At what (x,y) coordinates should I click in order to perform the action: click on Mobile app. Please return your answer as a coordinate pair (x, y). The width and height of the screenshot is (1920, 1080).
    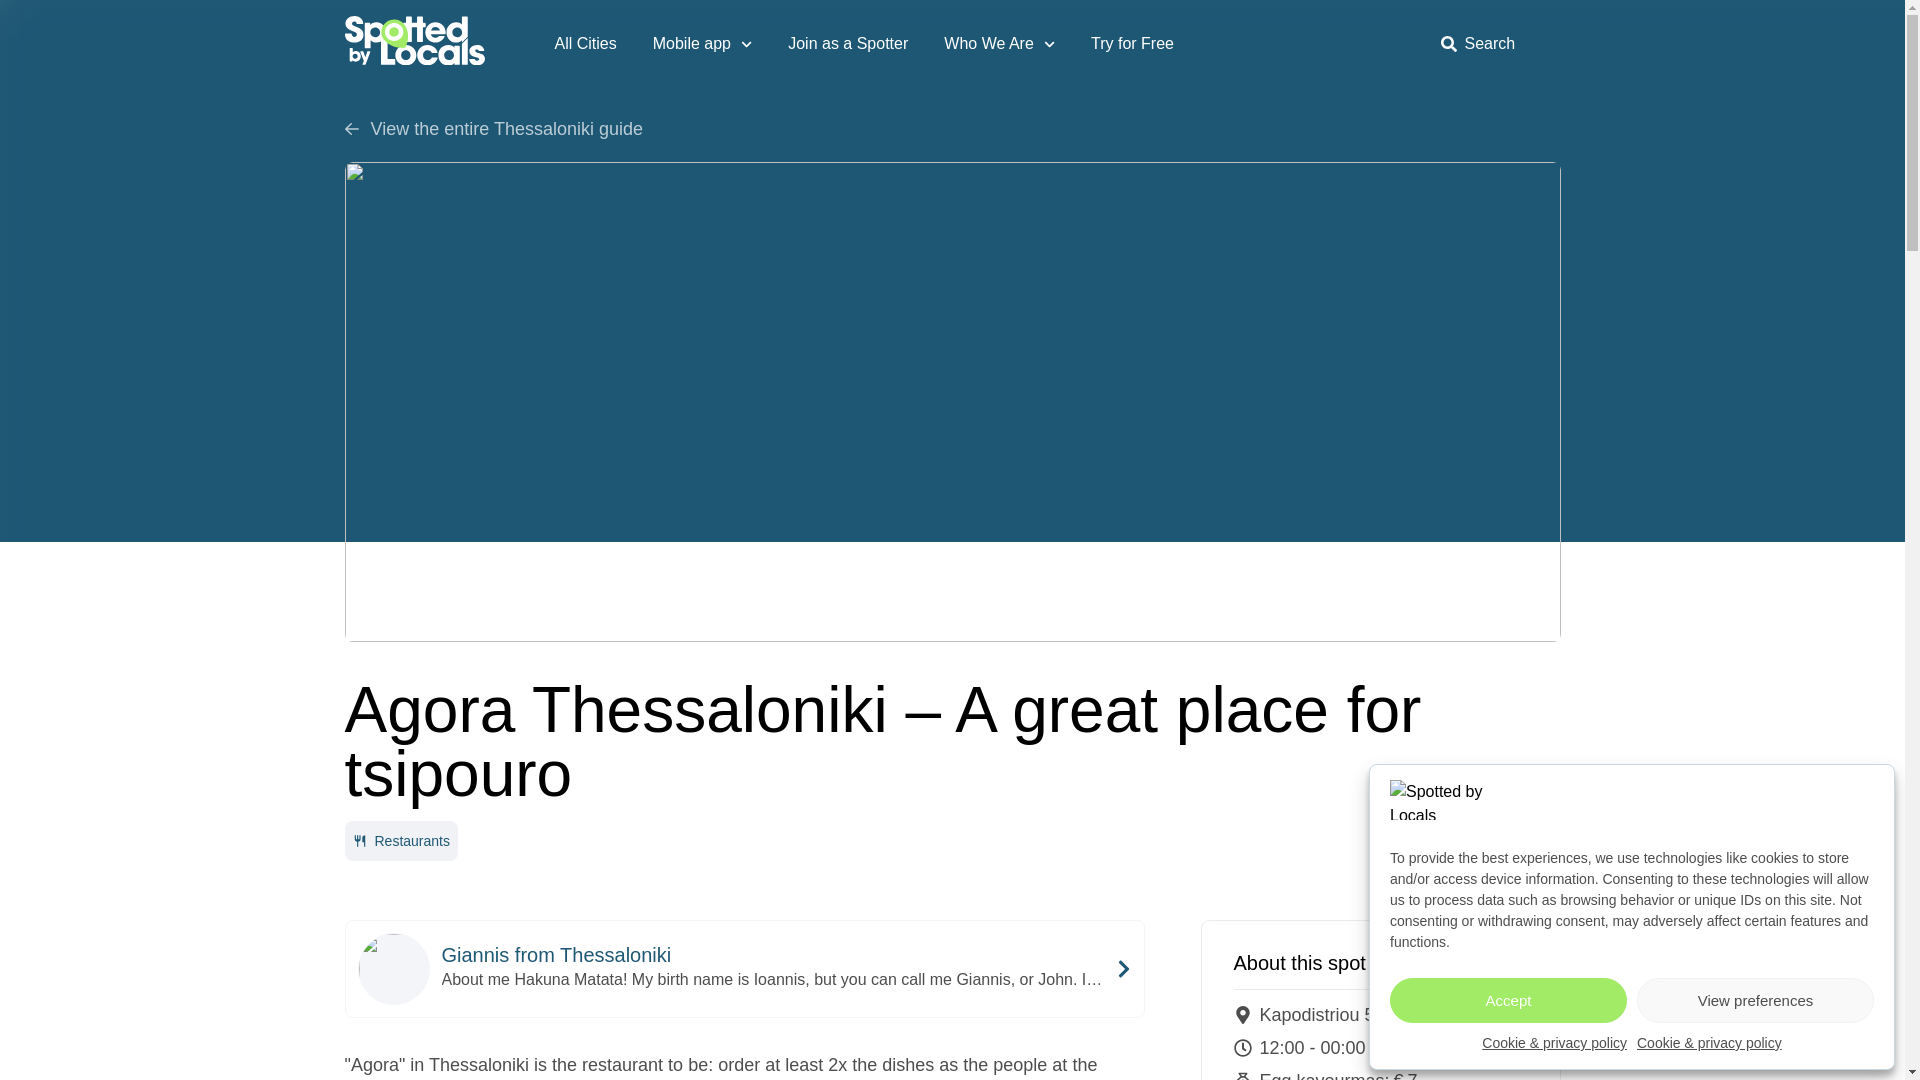
    Looking at the image, I should click on (702, 44).